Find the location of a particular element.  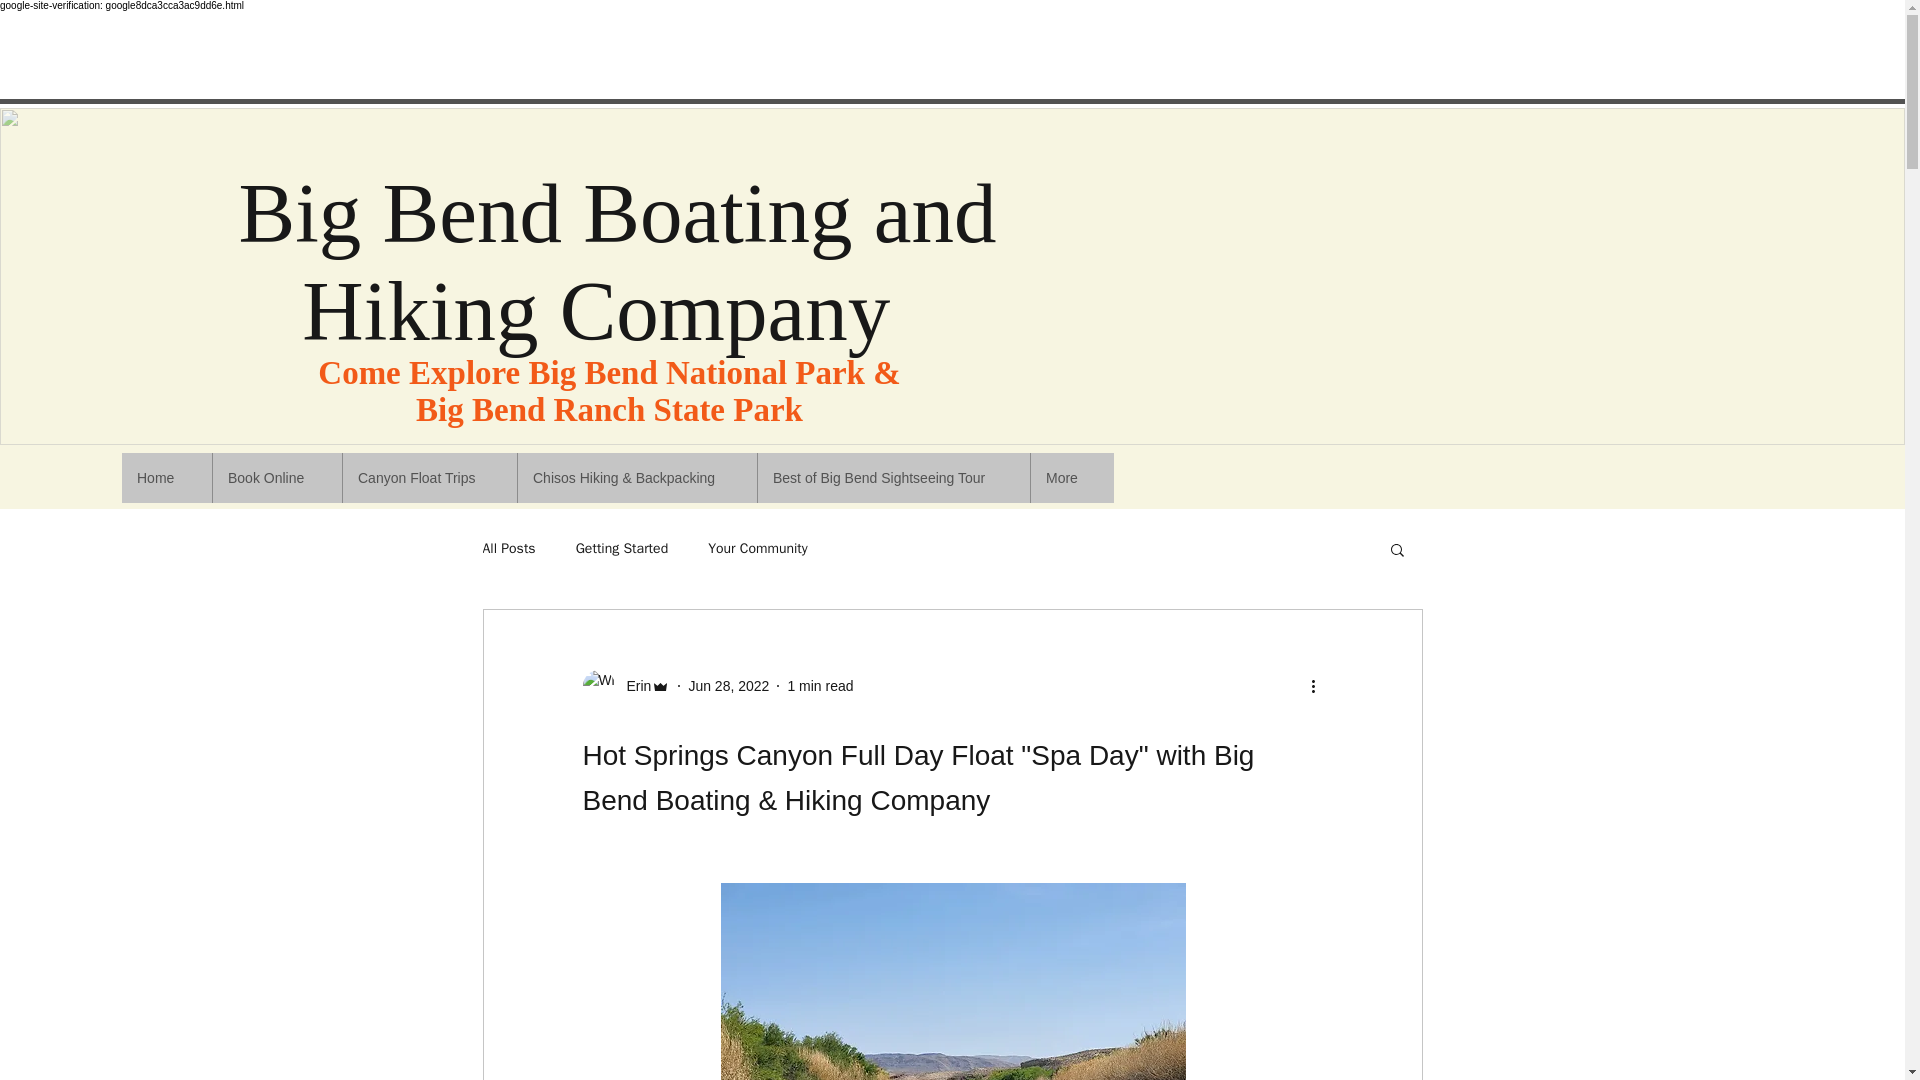

Canyon Float Trips is located at coordinates (428, 478).